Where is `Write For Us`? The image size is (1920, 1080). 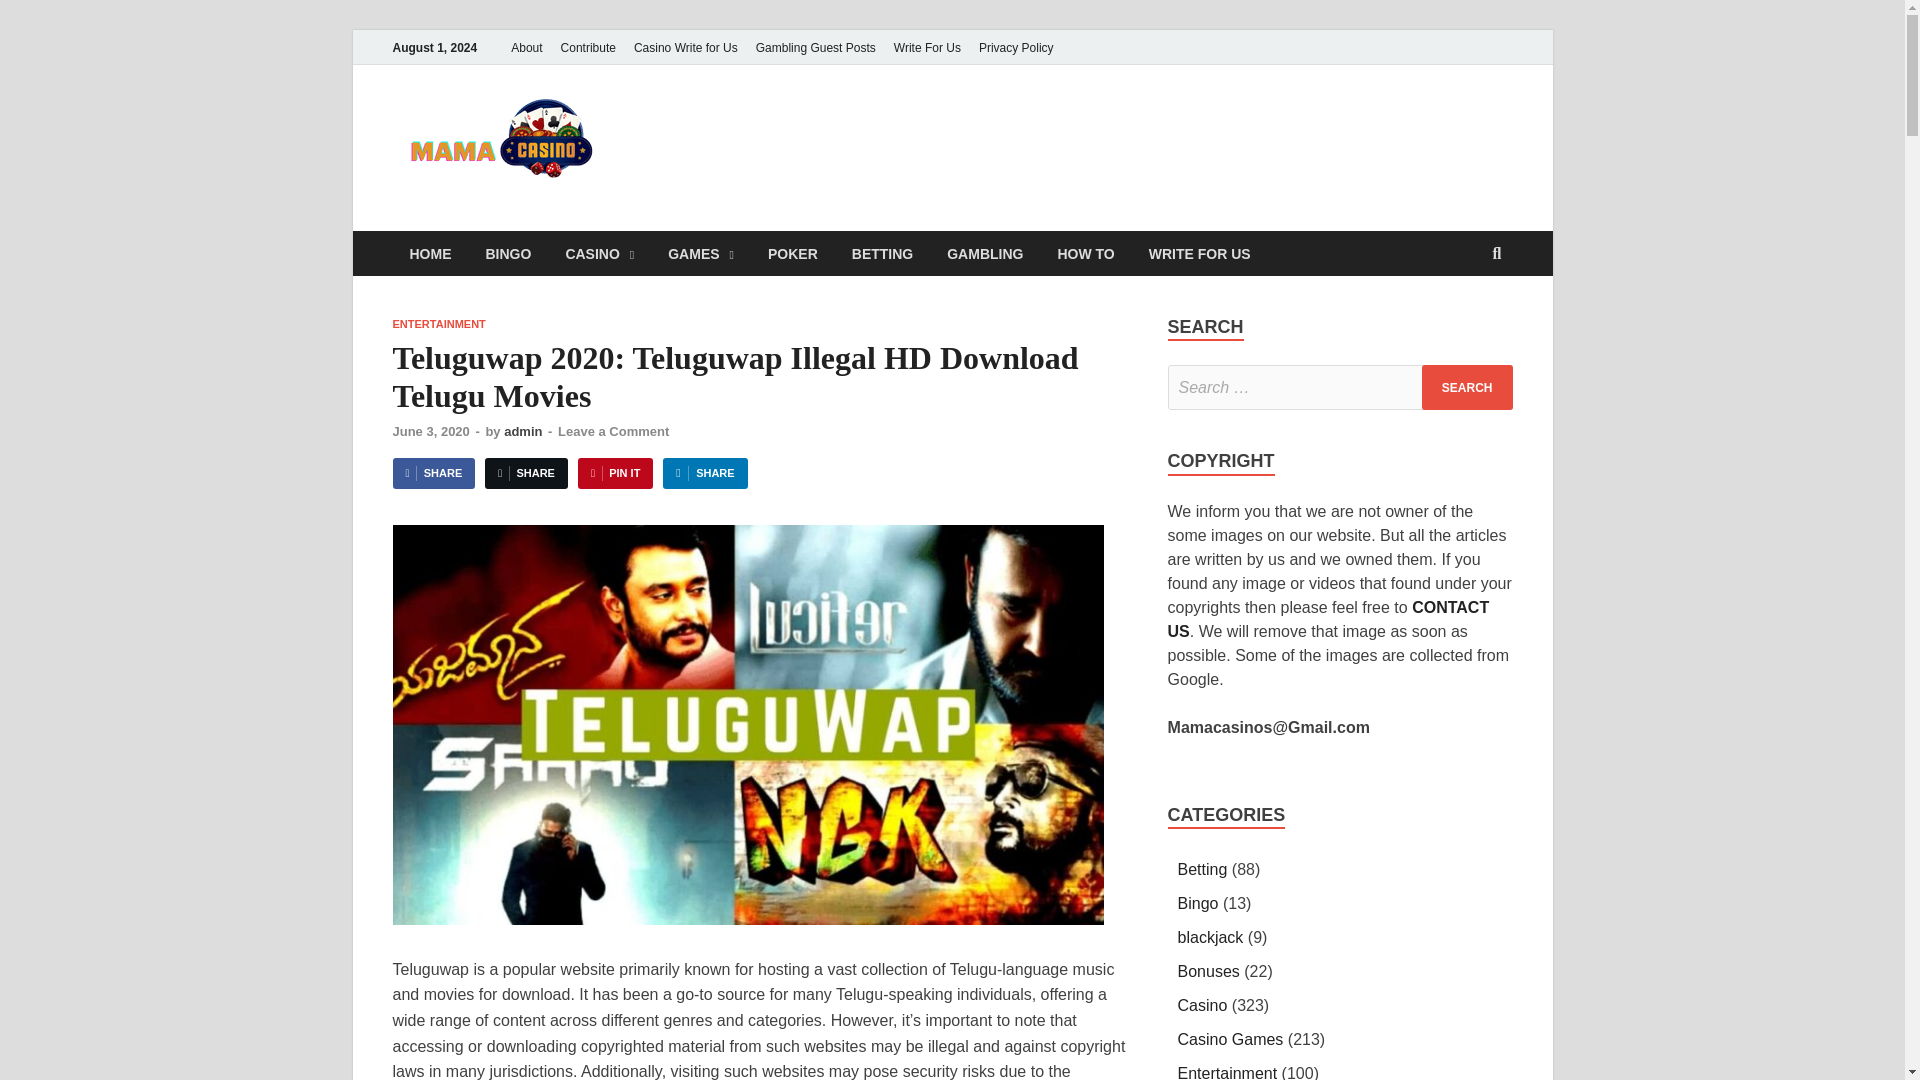
Write For Us is located at coordinates (927, 47).